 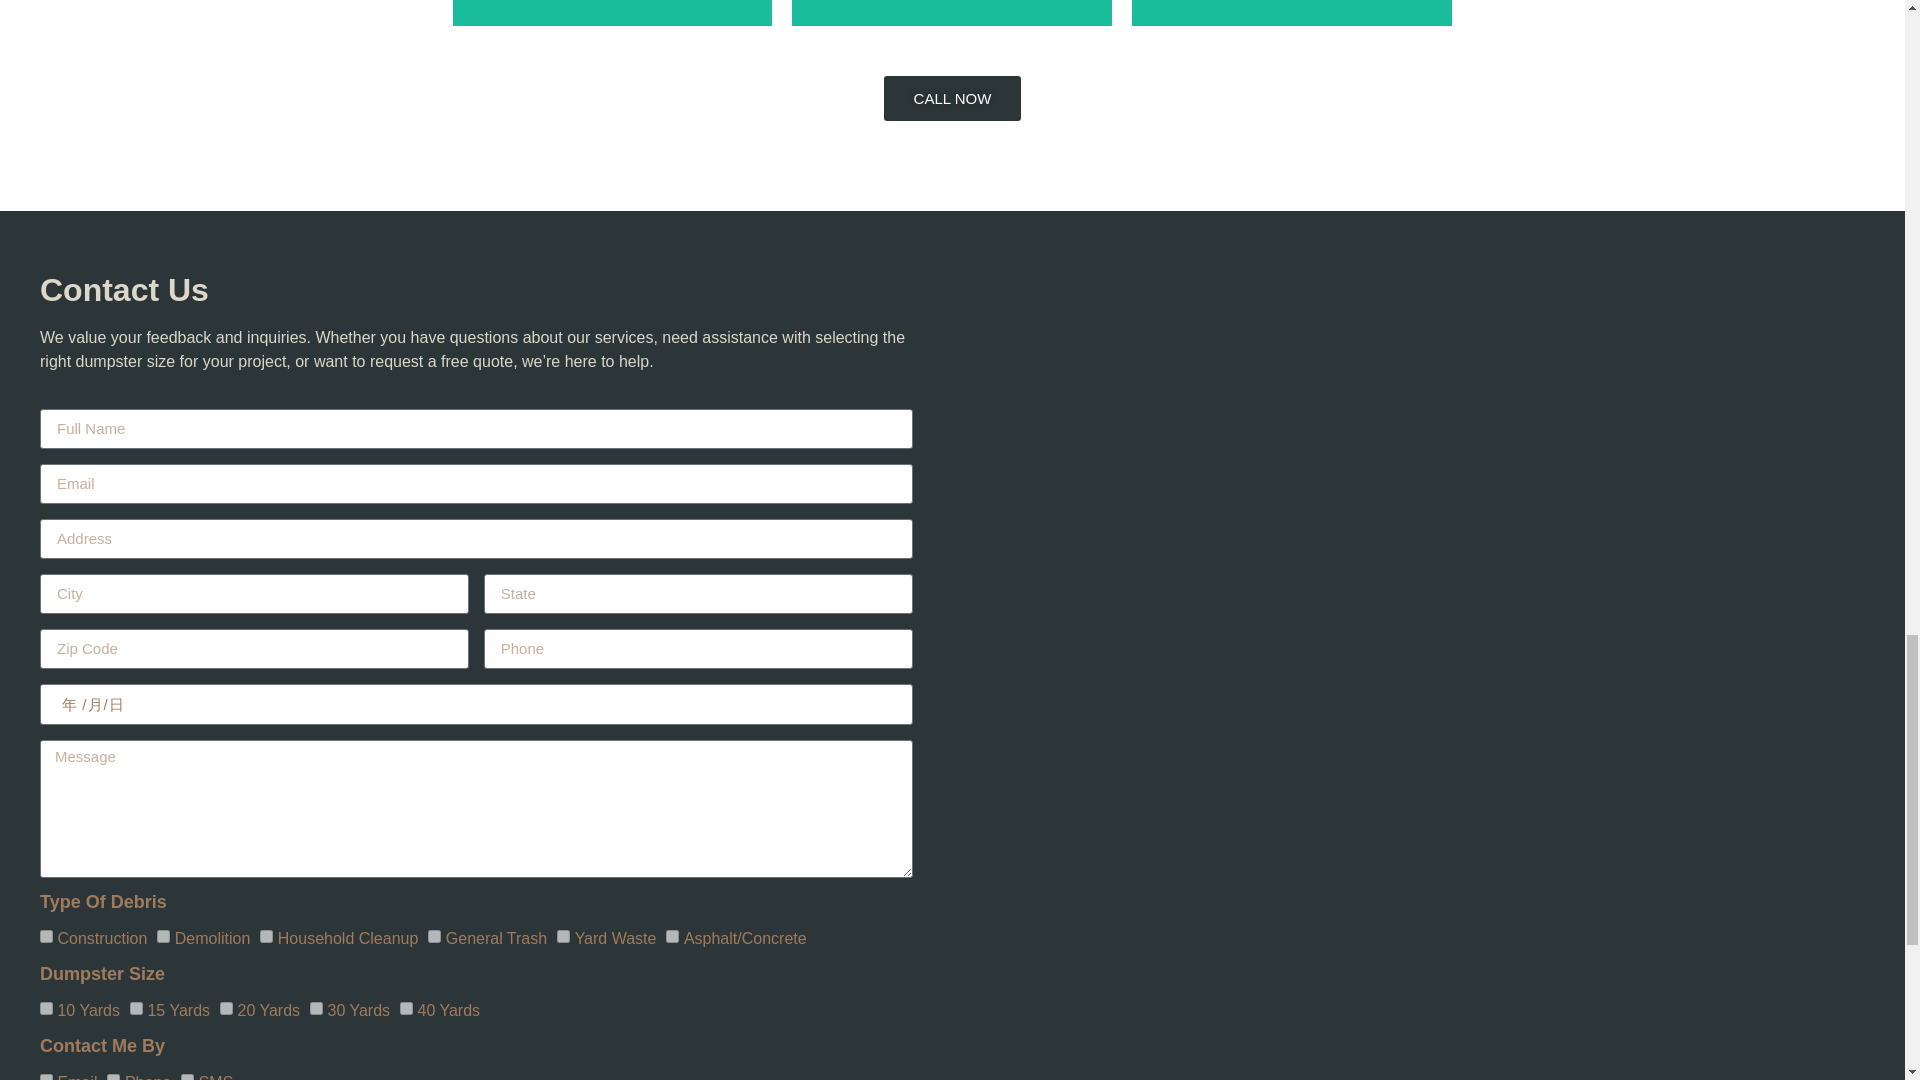 What do you see at coordinates (46, 1076) in the screenshot?
I see `Email` at bounding box center [46, 1076].